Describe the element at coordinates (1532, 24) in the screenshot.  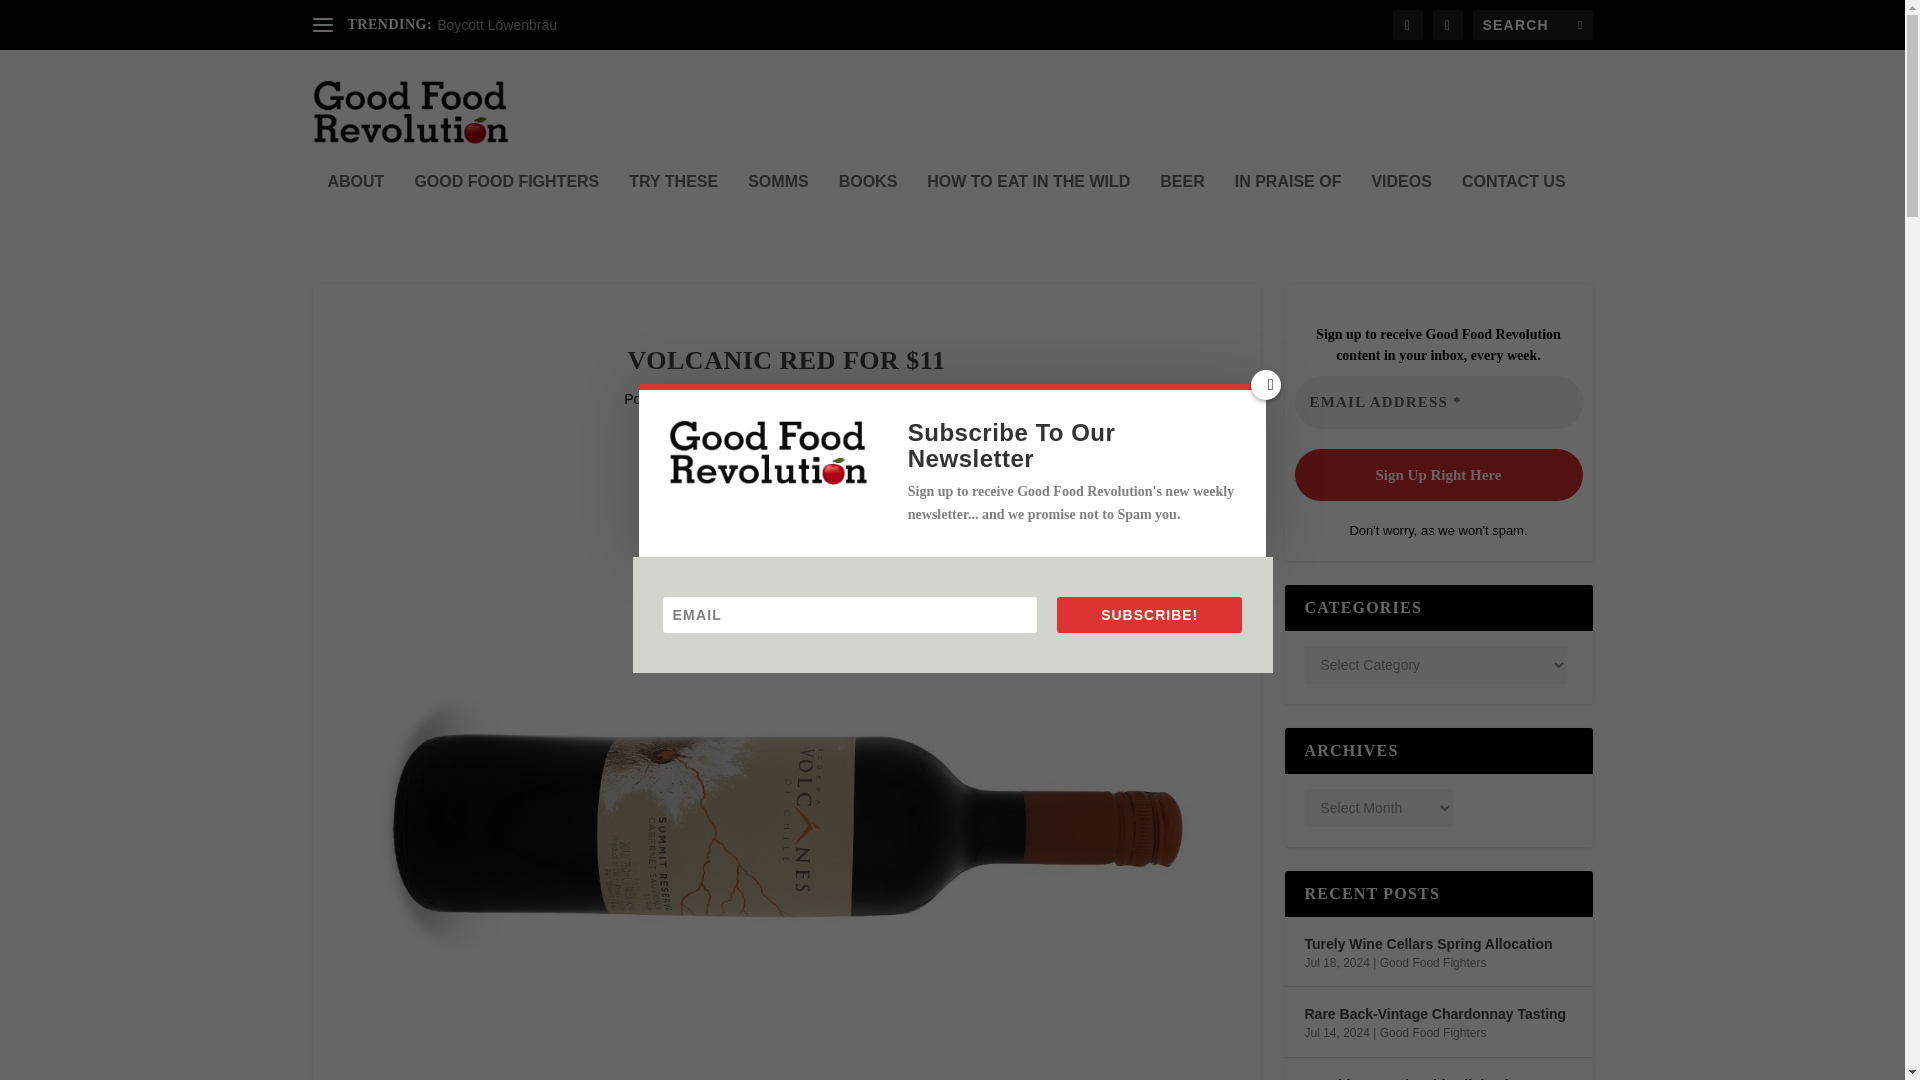
I see `Search for:` at that location.